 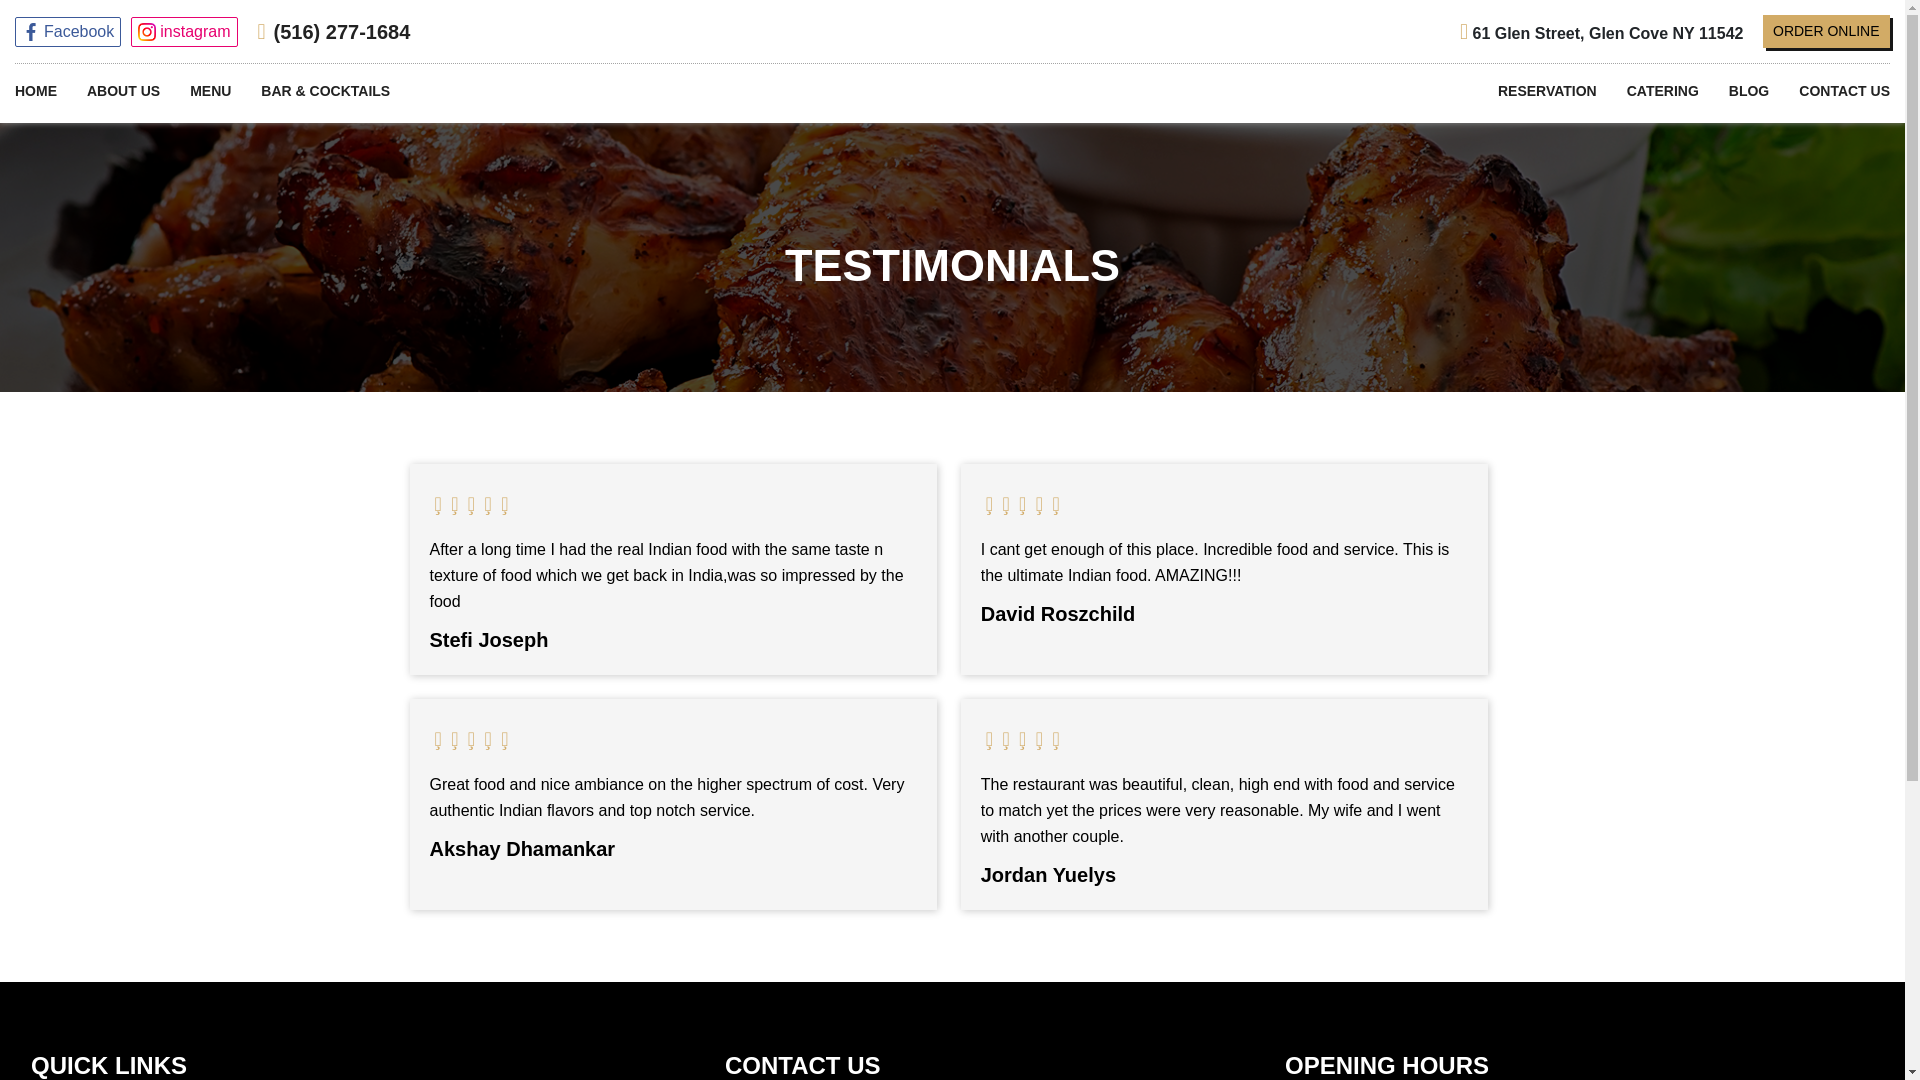 I want to click on RESERVATION, so click(x=1547, y=92).